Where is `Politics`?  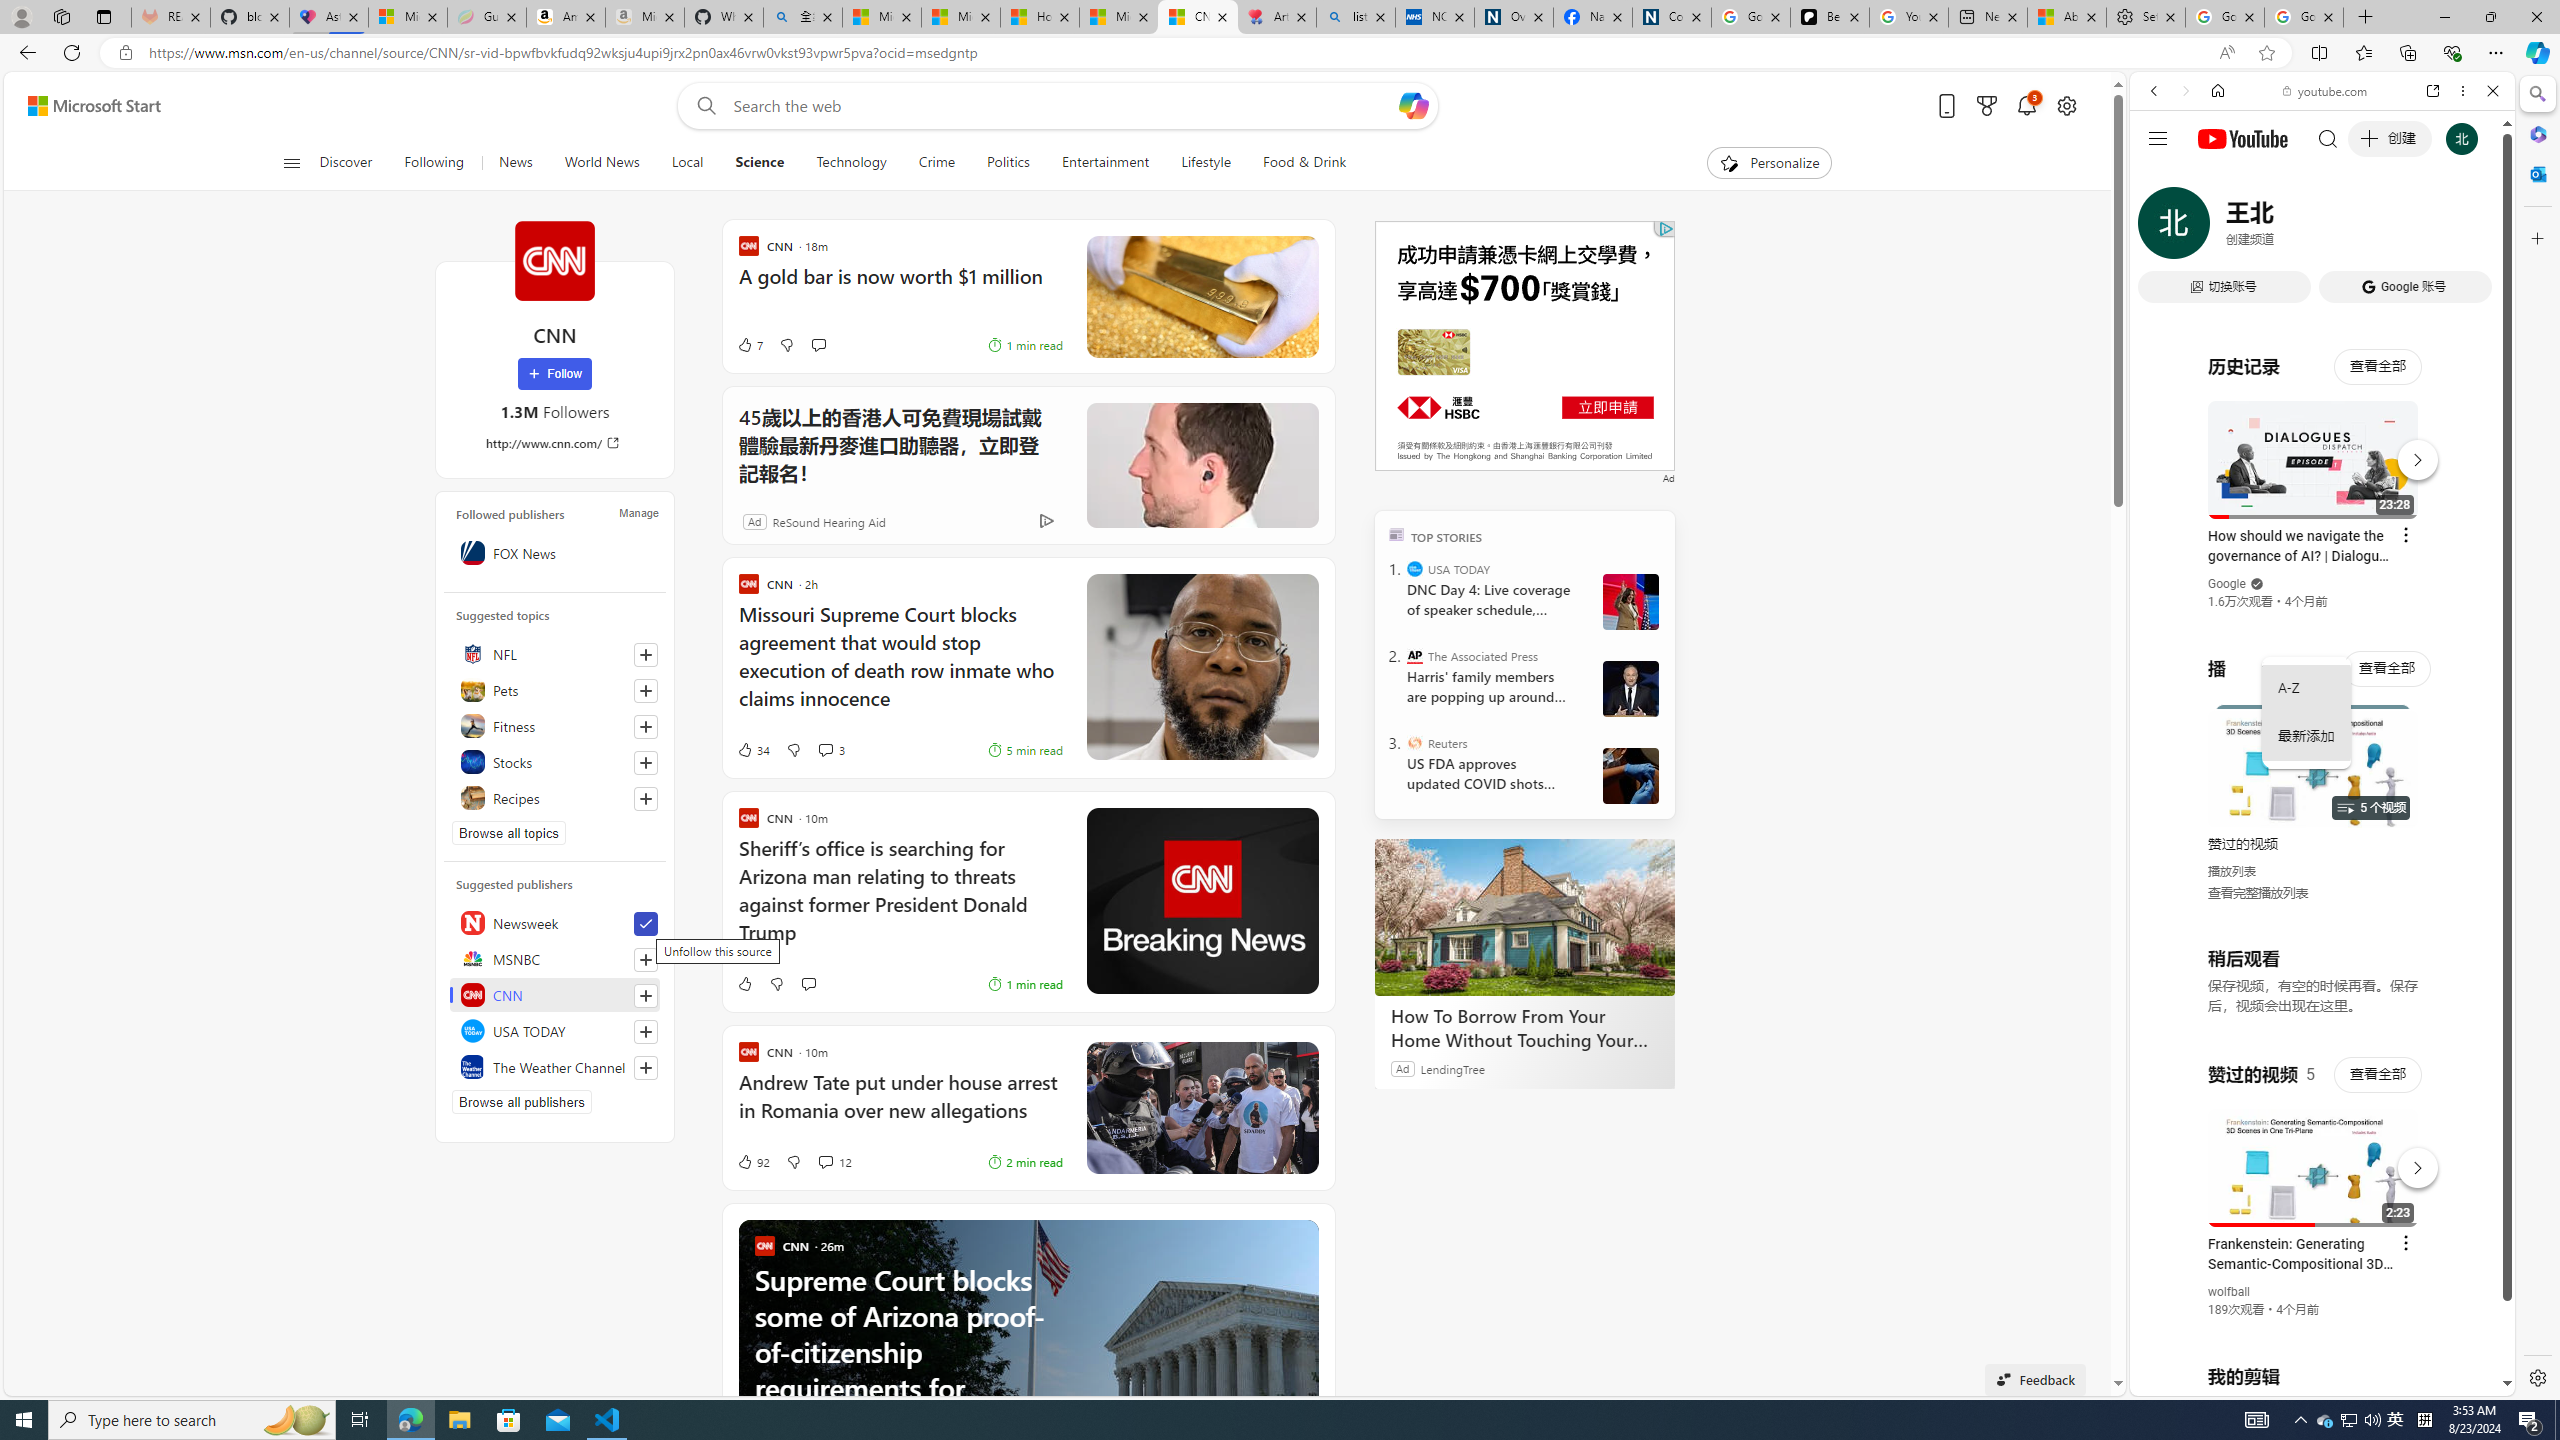 Politics is located at coordinates (1008, 163).